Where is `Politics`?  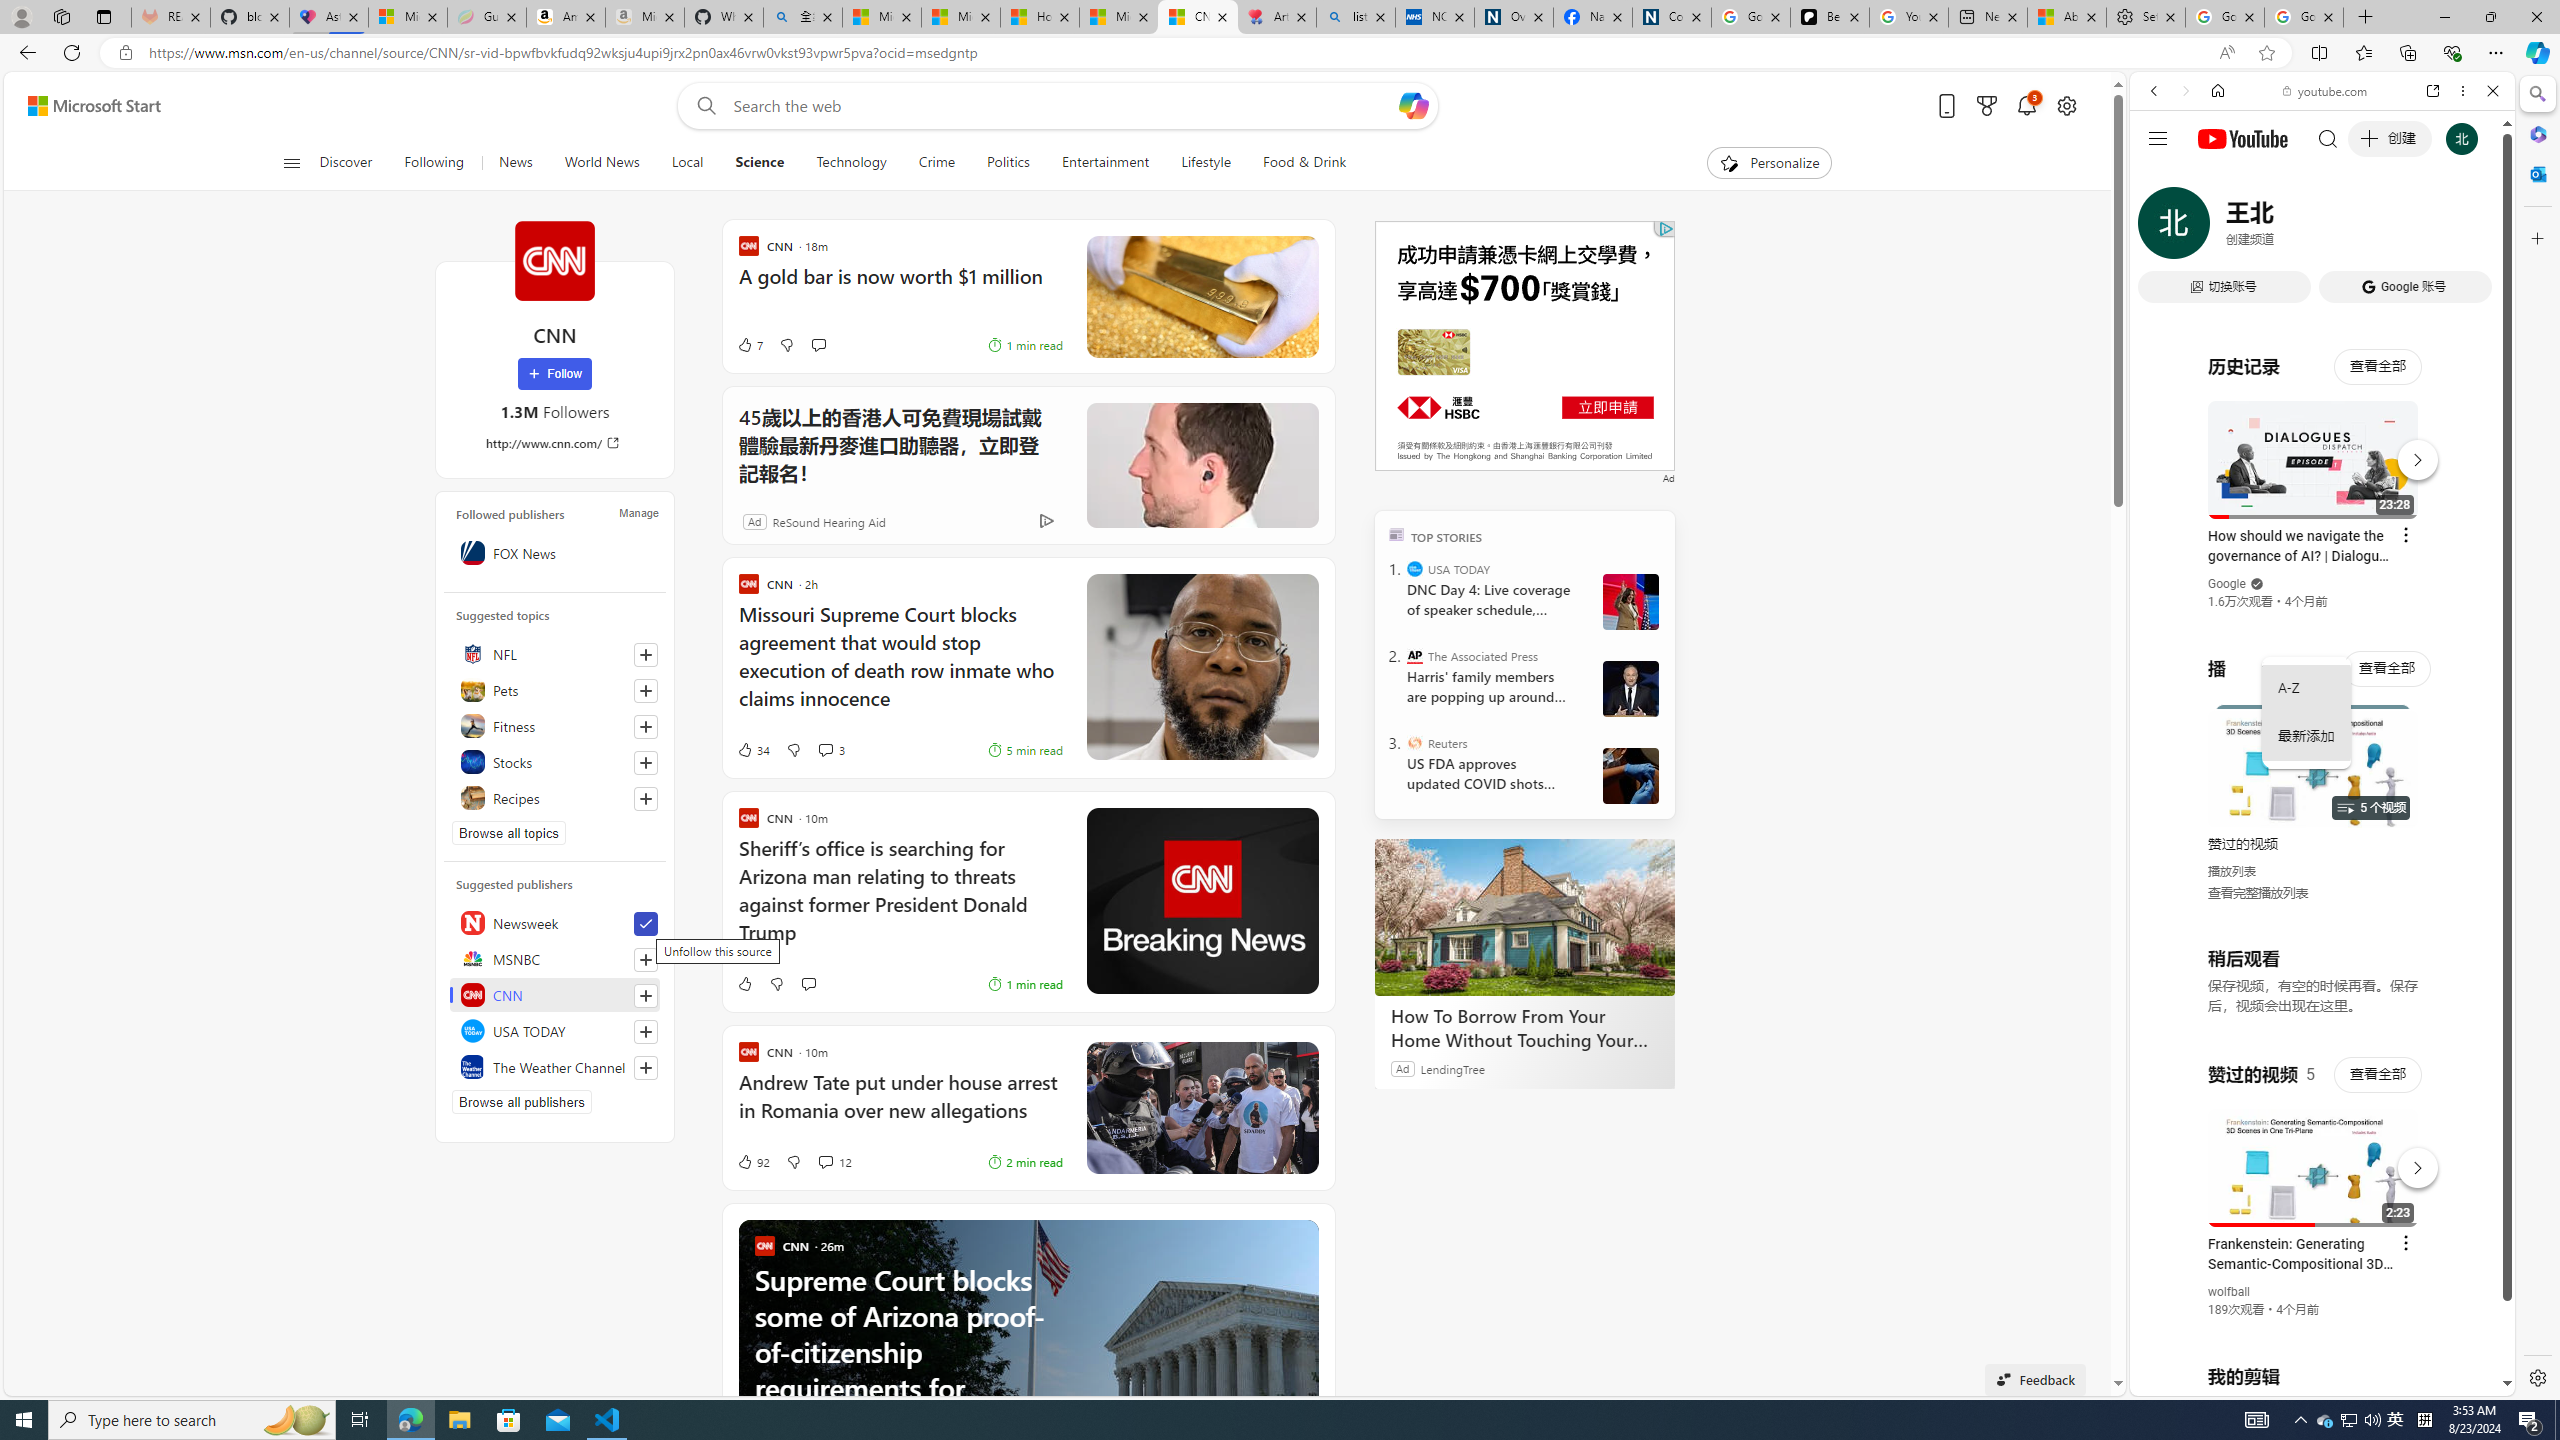 Politics is located at coordinates (1008, 163).